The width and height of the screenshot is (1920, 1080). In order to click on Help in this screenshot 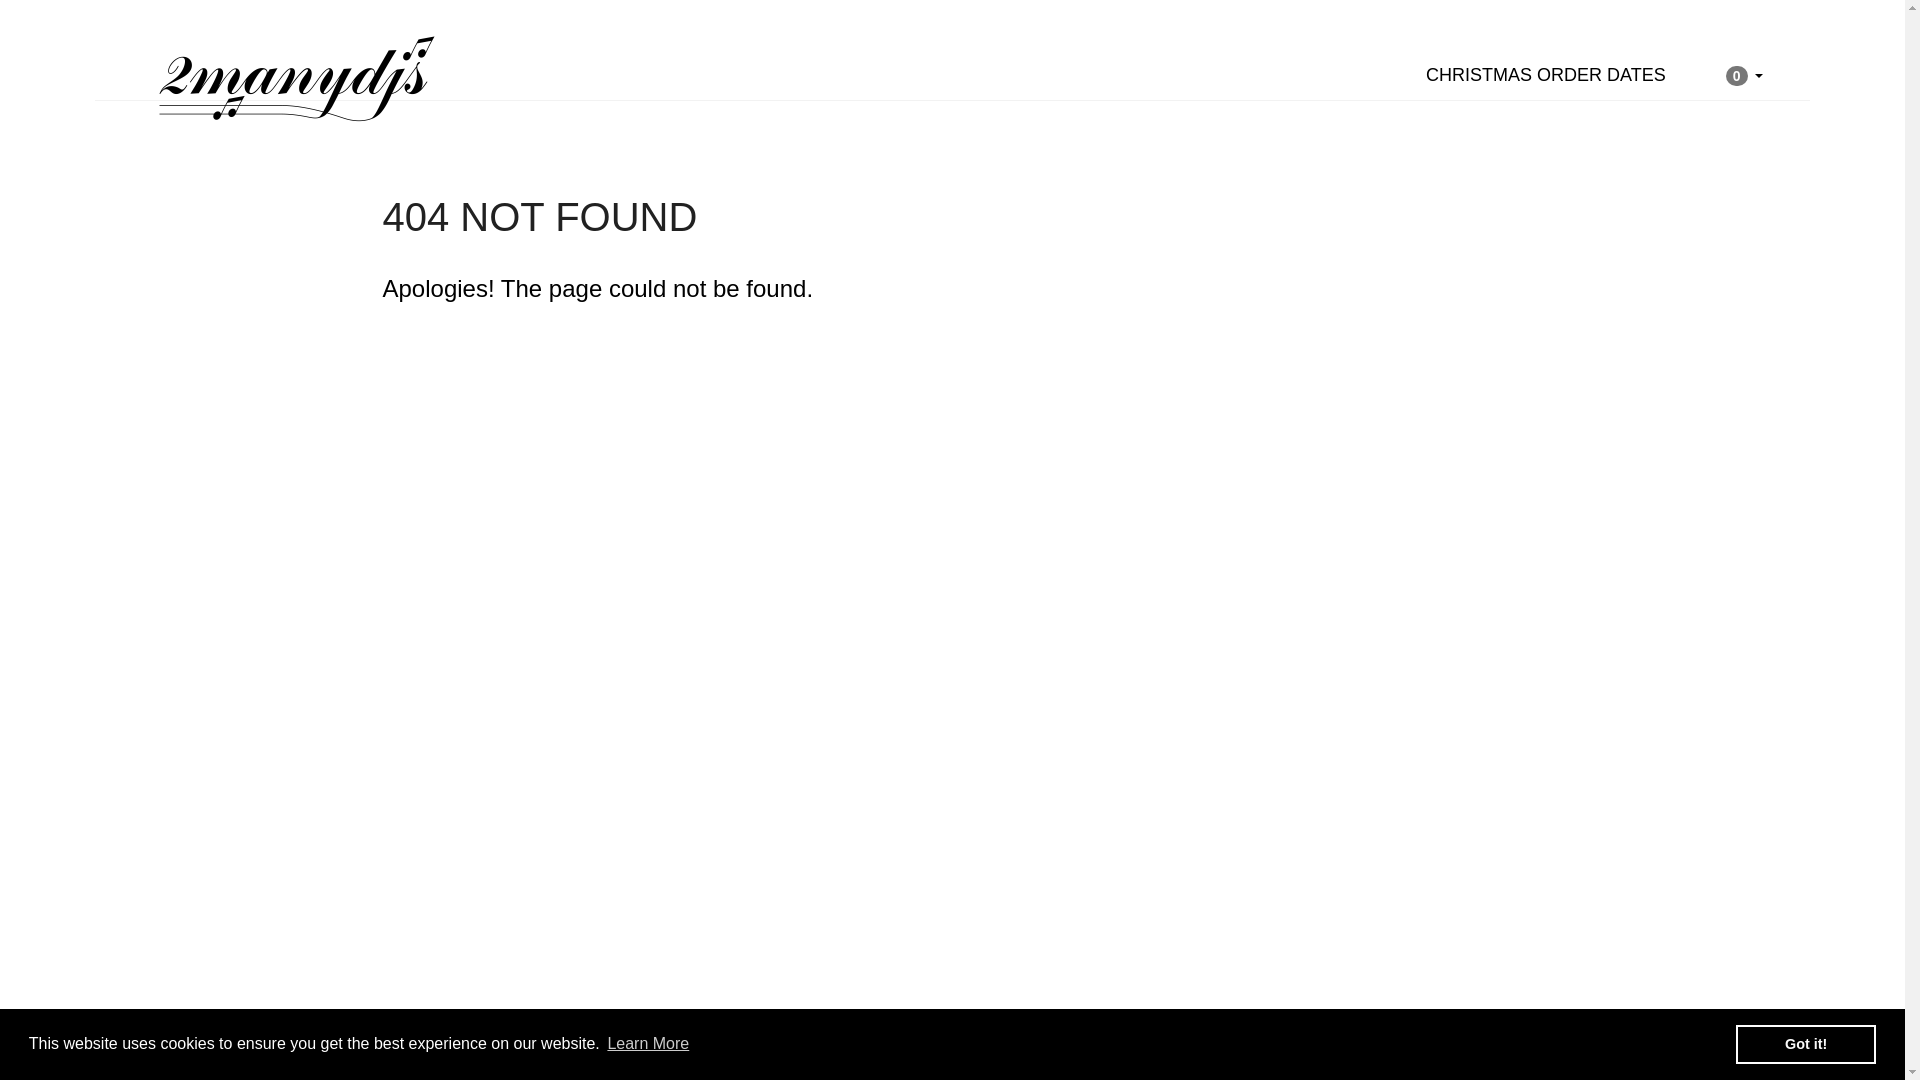, I will do `click(1078, 1026)`.